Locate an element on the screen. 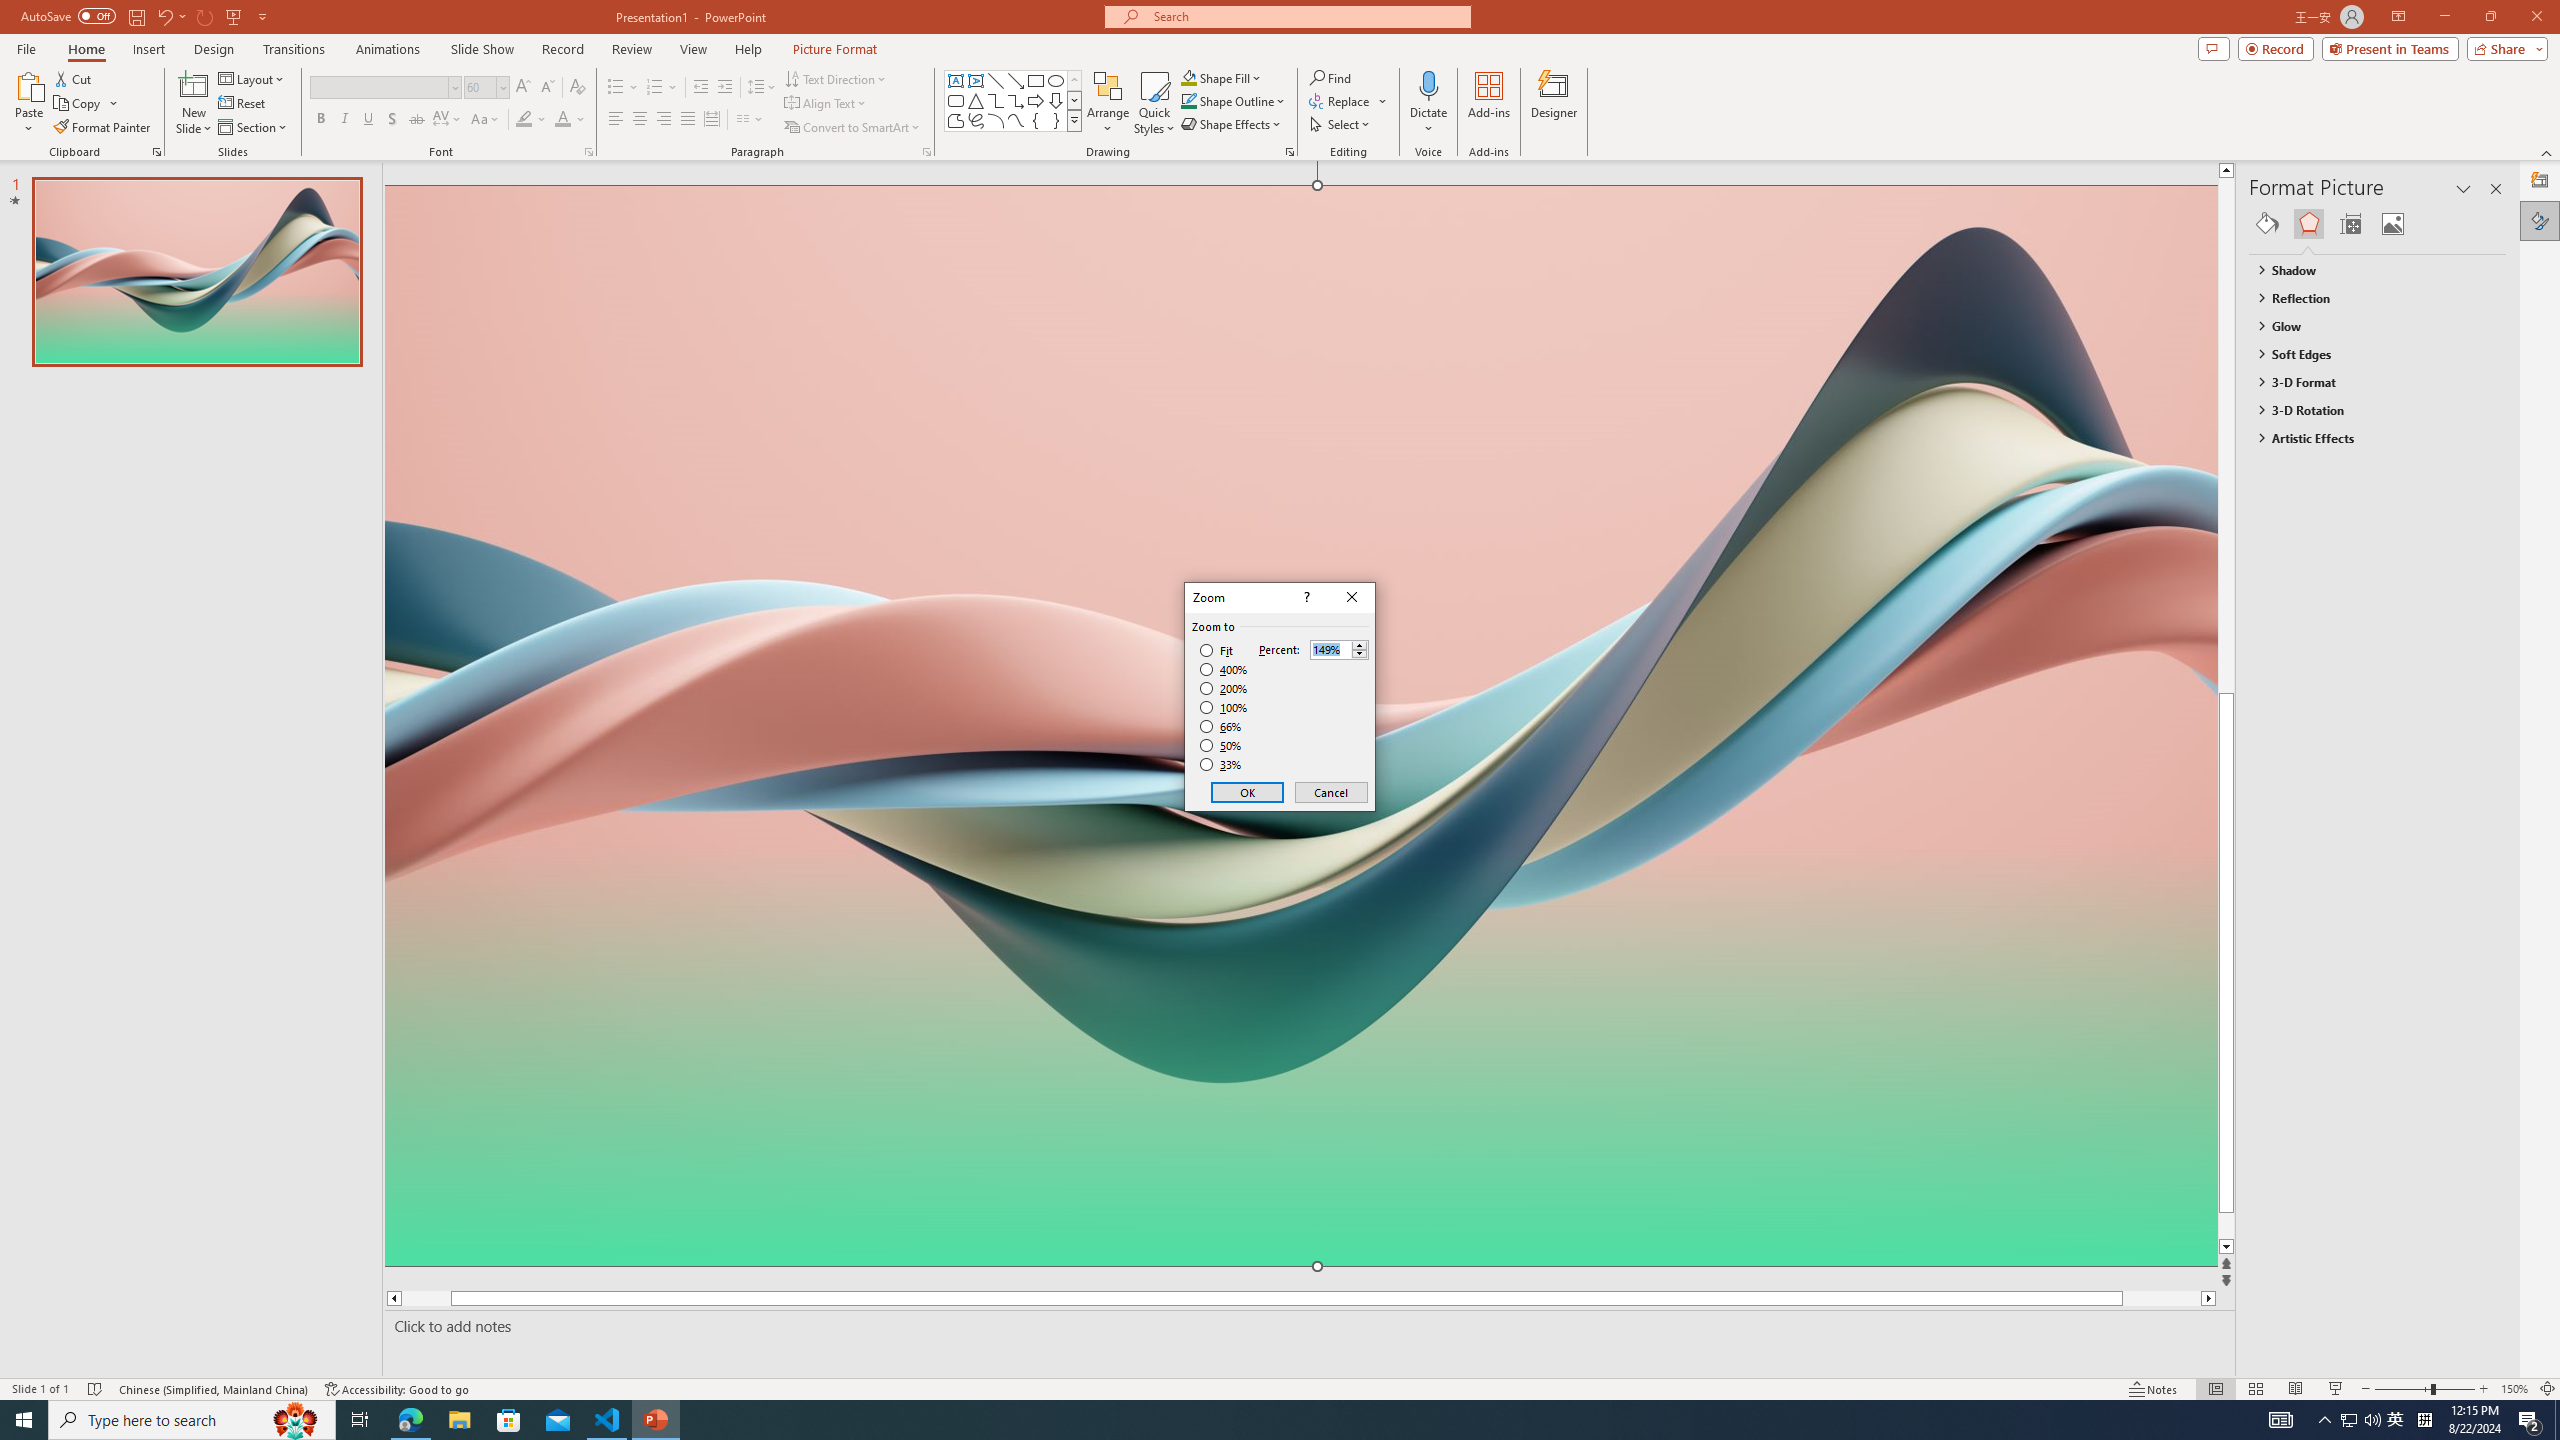 This screenshot has height=1440, width=2560. Class: NetUIScrollBar is located at coordinates (2497, 809).